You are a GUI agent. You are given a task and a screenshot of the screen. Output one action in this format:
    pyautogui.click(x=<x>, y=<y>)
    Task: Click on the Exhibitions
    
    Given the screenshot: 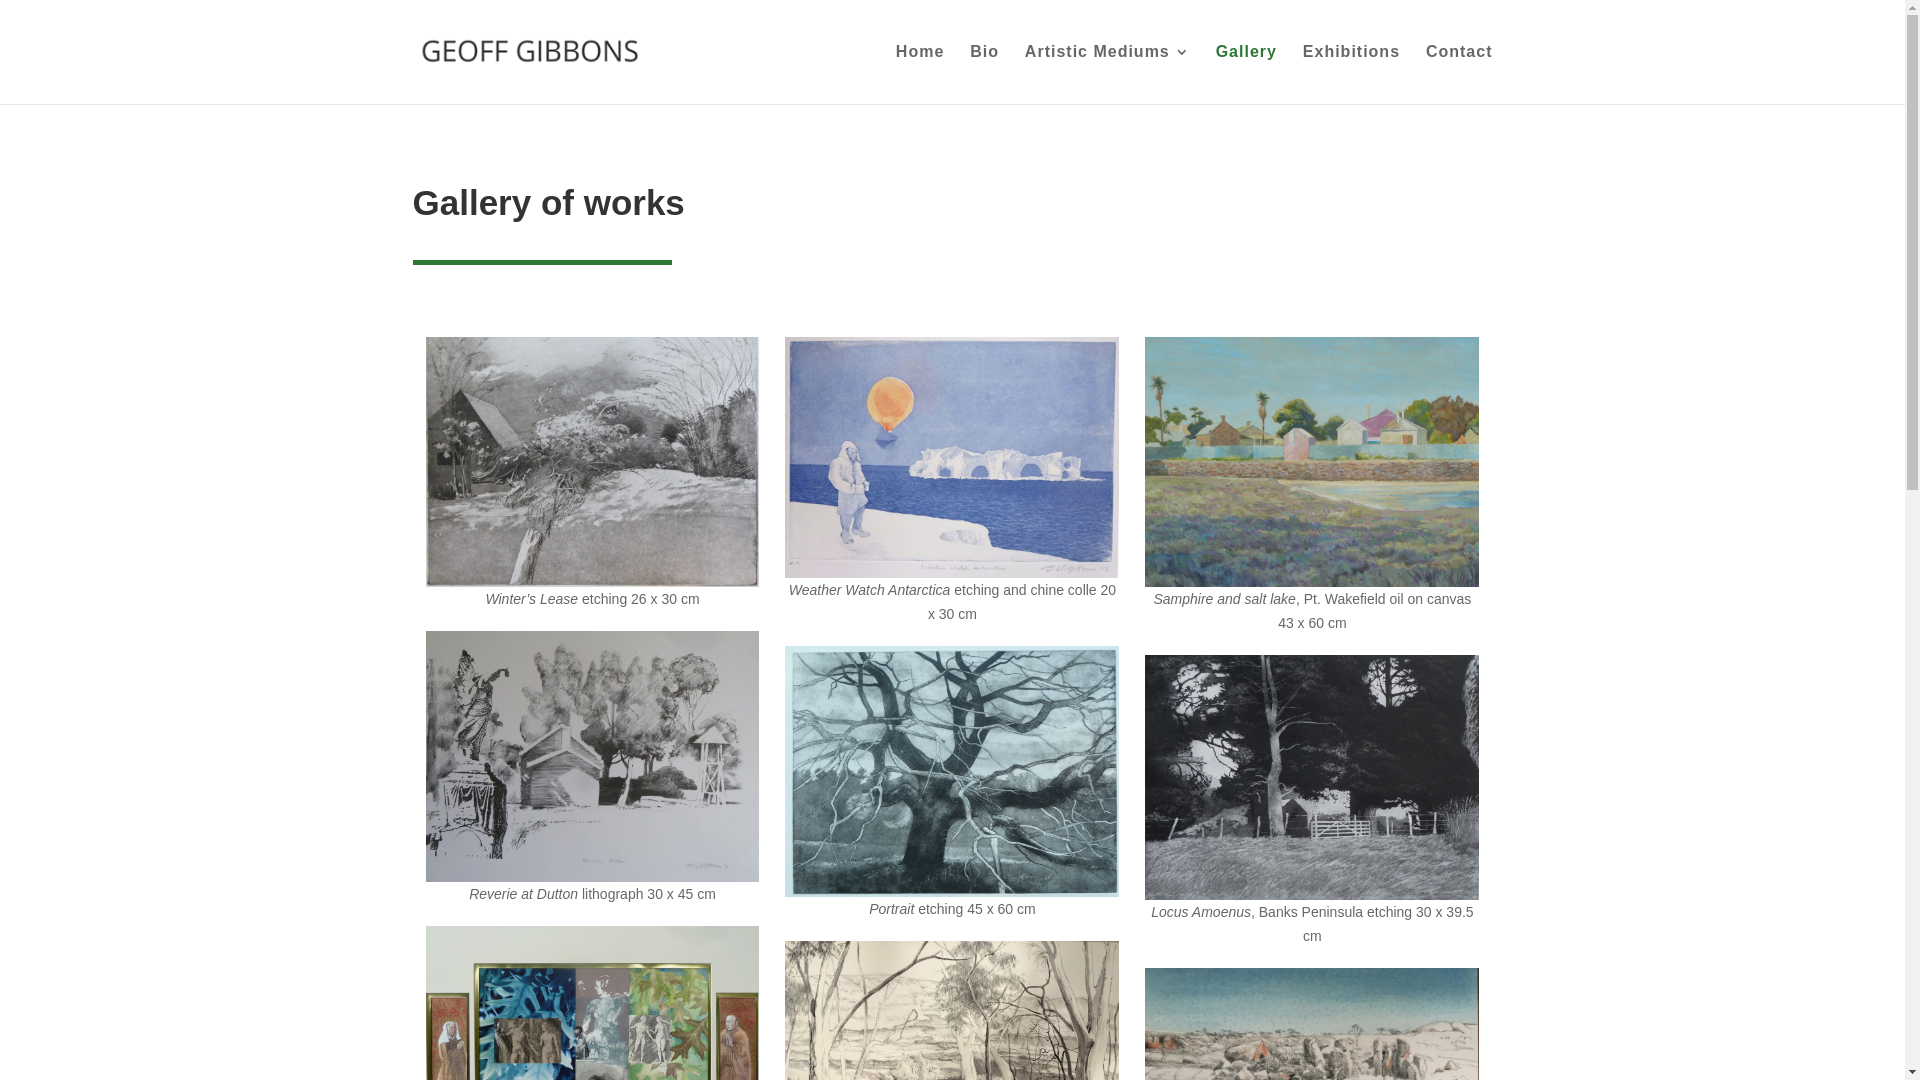 What is the action you would take?
    pyautogui.click(x=1352, y=74)
    